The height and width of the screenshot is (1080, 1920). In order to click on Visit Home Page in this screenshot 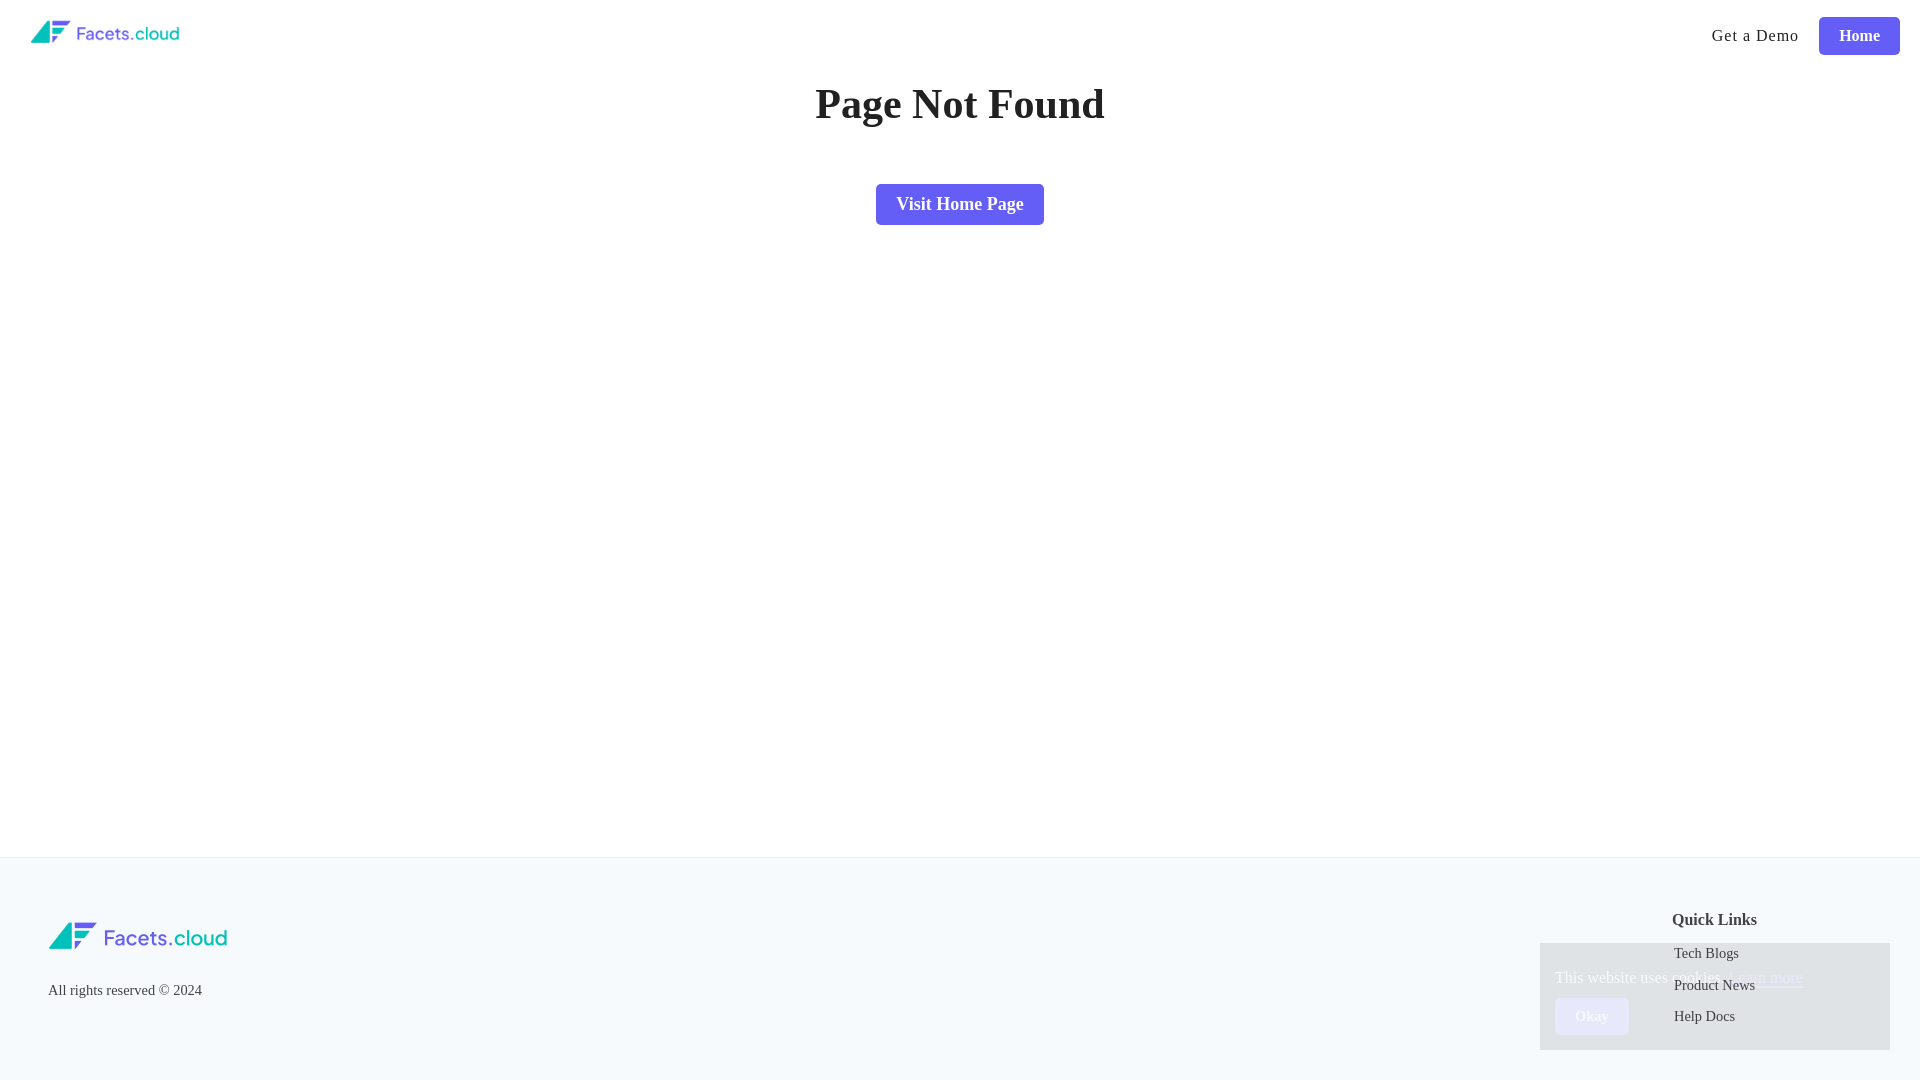, I will do `click(958, 178)`.